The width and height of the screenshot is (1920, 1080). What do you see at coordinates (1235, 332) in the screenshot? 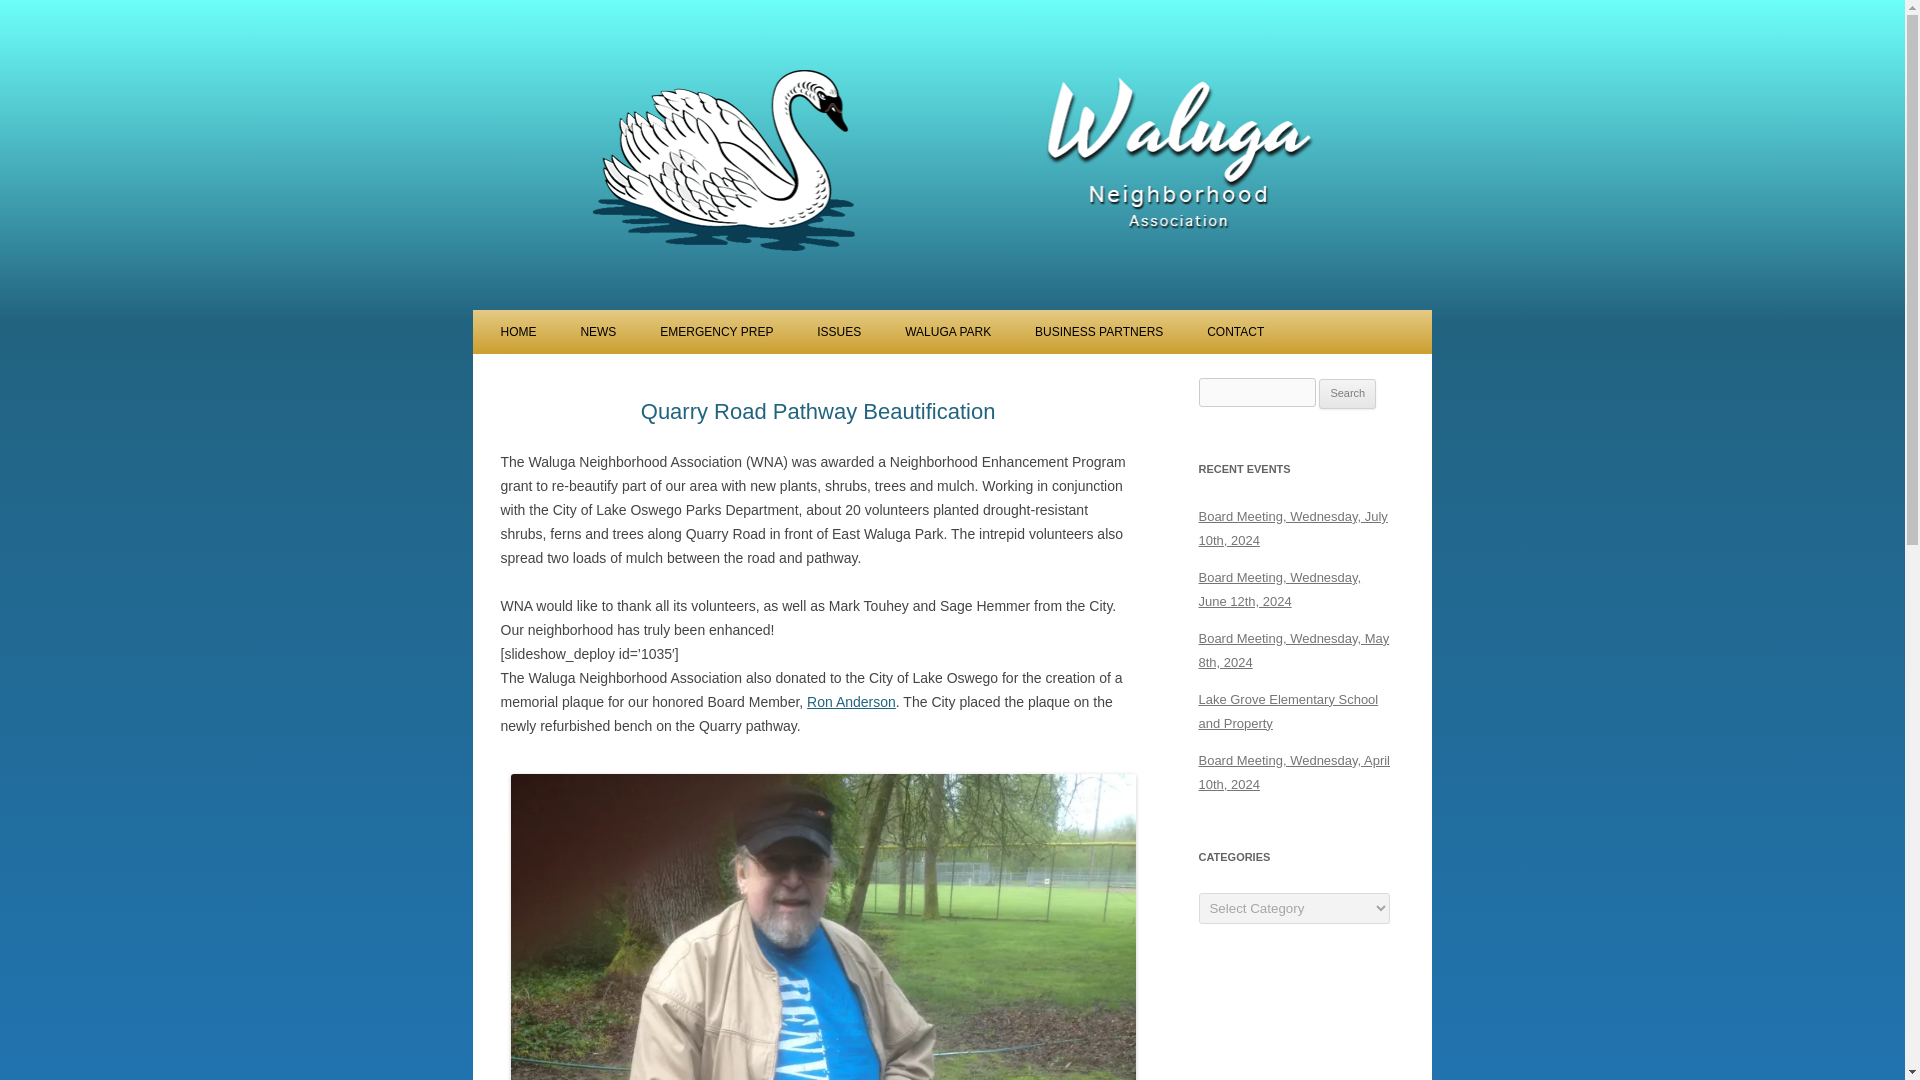
I see `CONTACT` at bounding box center [1235, 332].